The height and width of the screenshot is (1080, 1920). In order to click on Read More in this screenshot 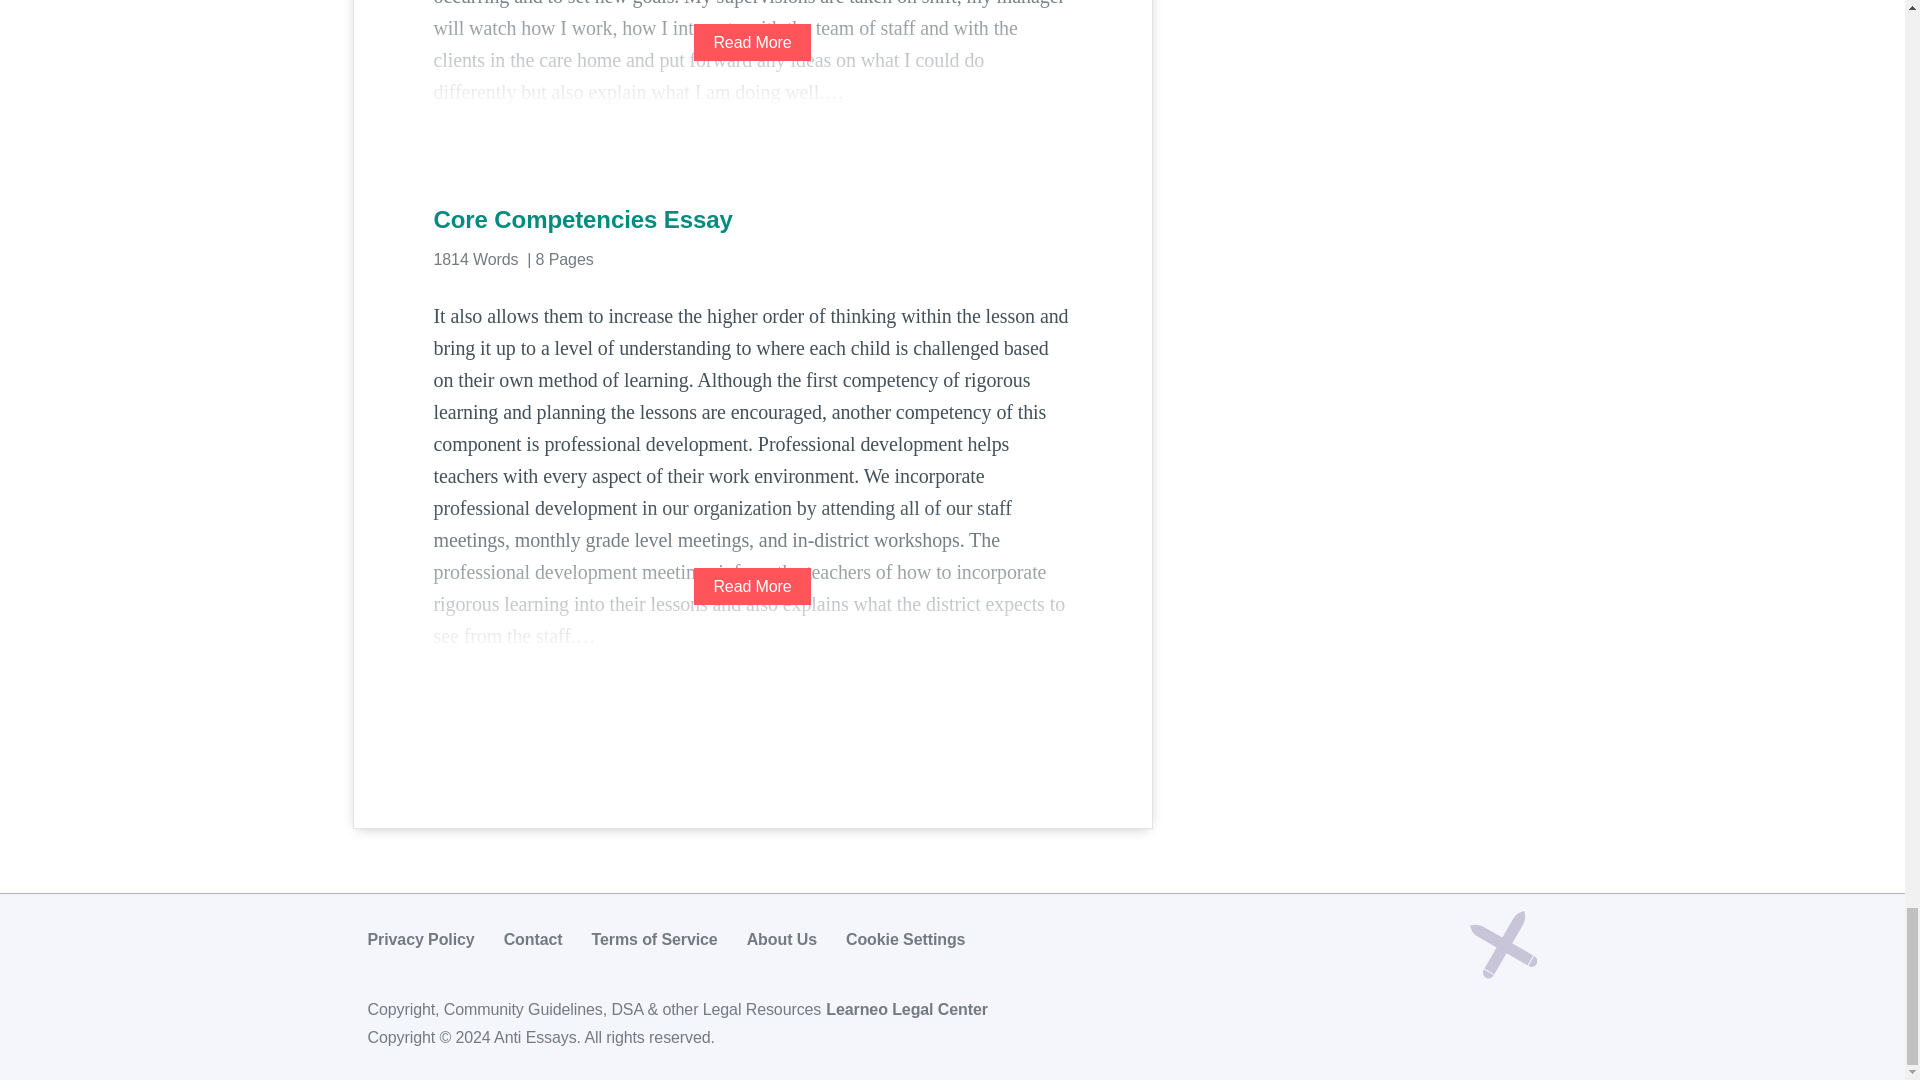, I will do `click(752, 586)`.